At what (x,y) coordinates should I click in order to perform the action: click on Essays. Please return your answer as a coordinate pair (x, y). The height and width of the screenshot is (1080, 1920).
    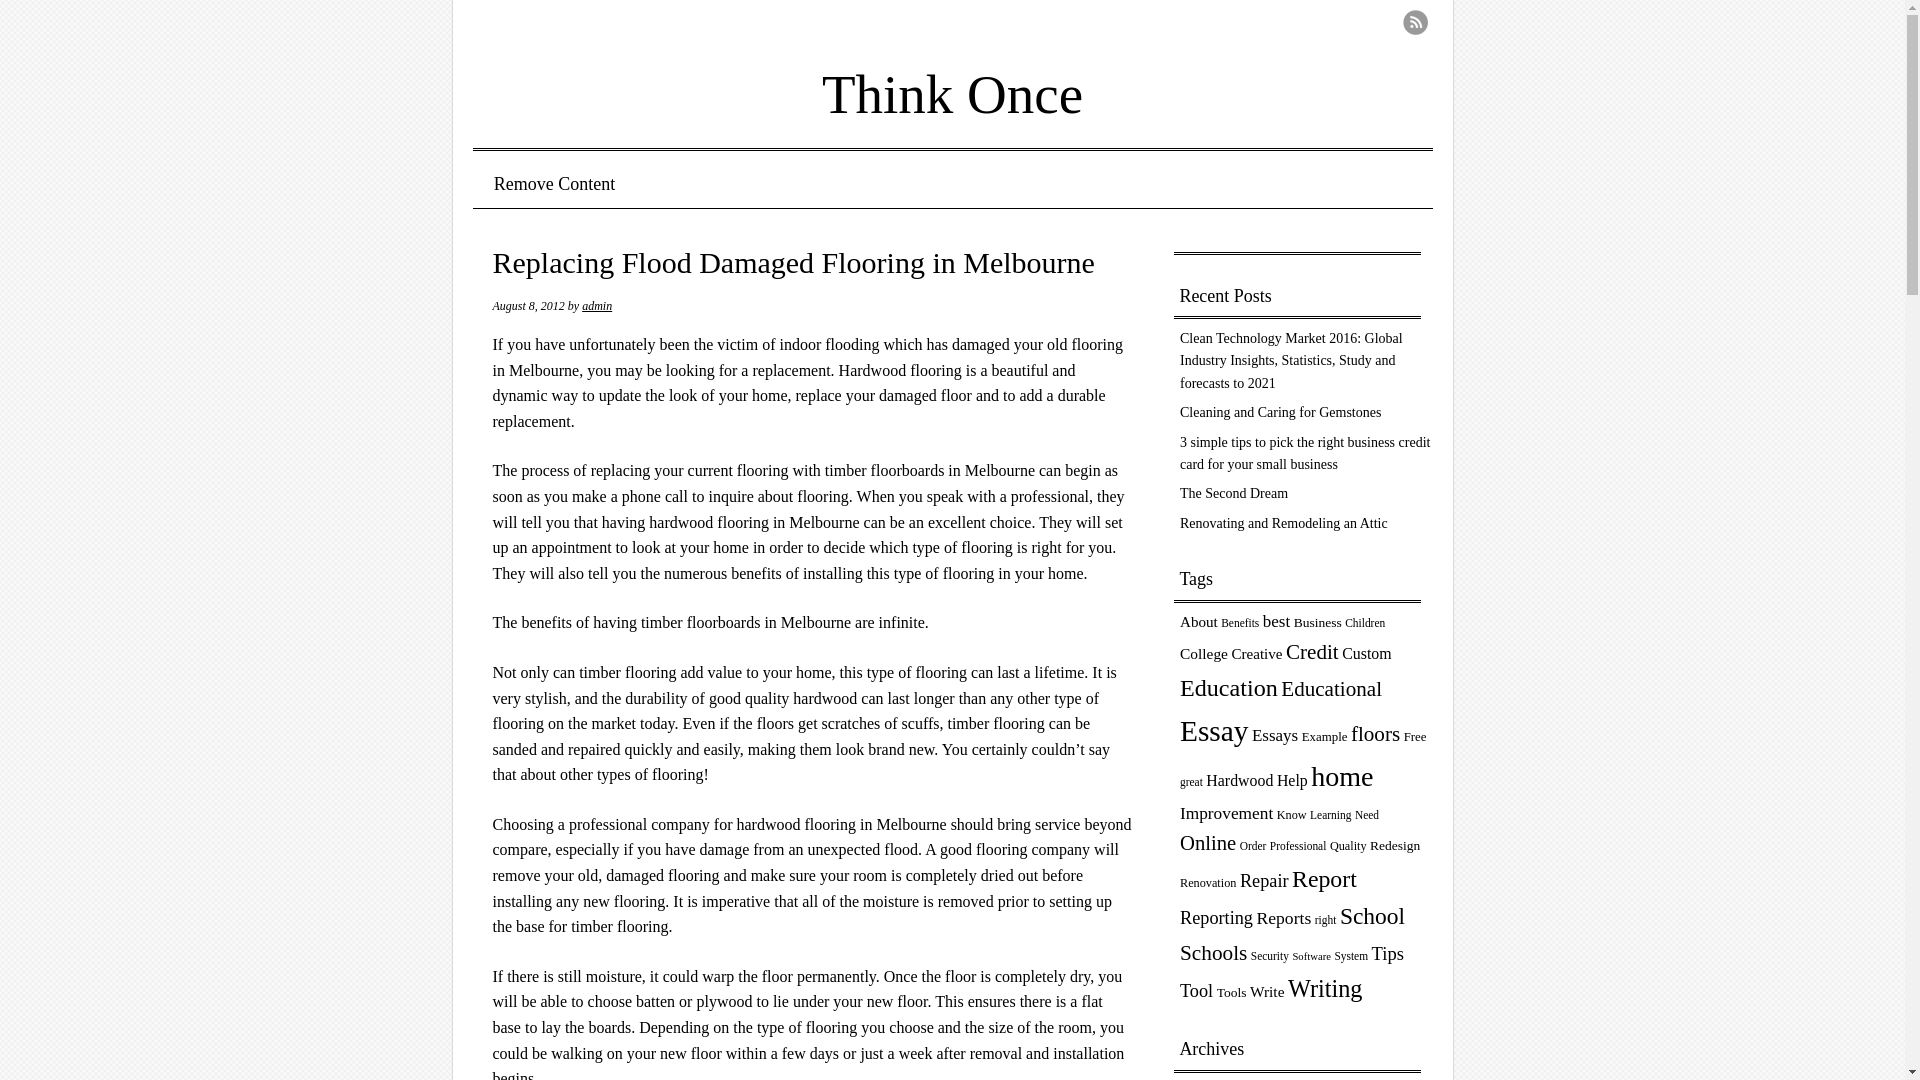
    Looking at the image, I should click on (1274, 735).